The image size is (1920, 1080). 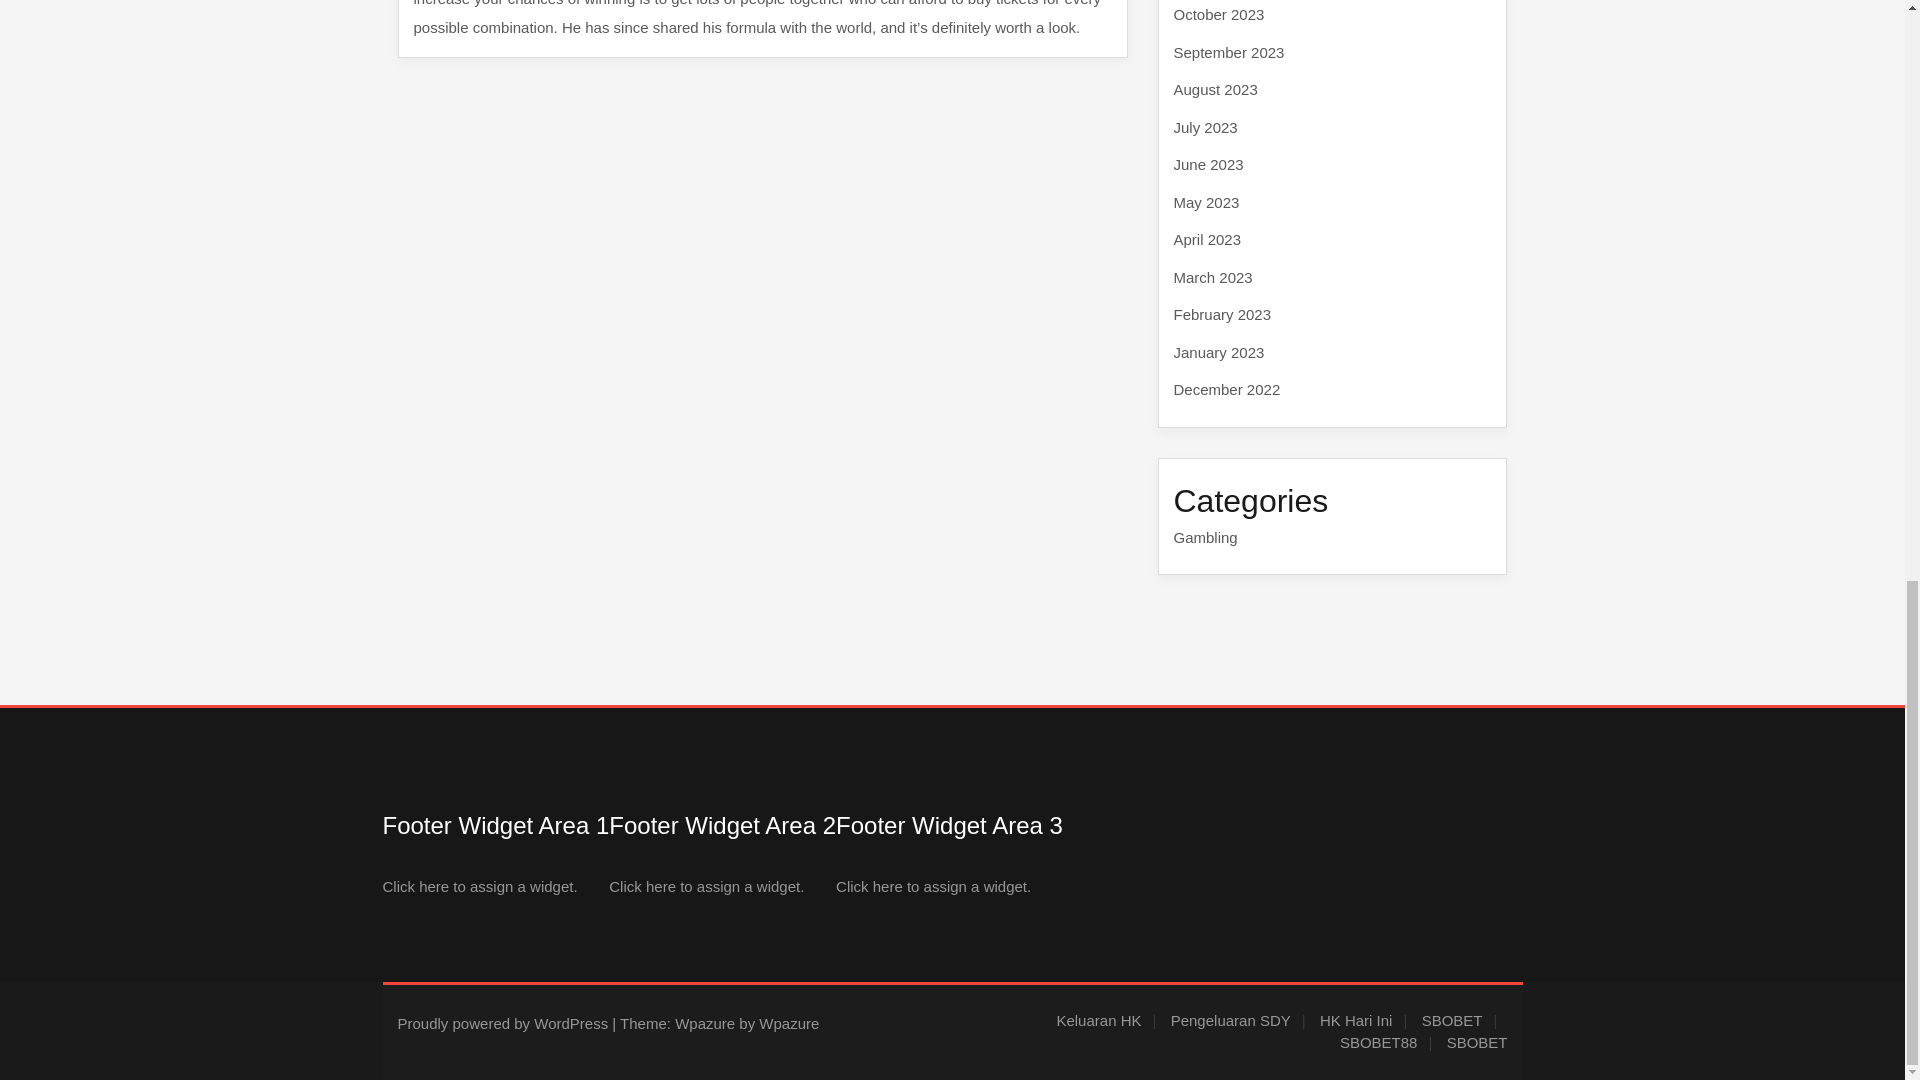 I want to click on May 2023, so click(x=1206, y=201).